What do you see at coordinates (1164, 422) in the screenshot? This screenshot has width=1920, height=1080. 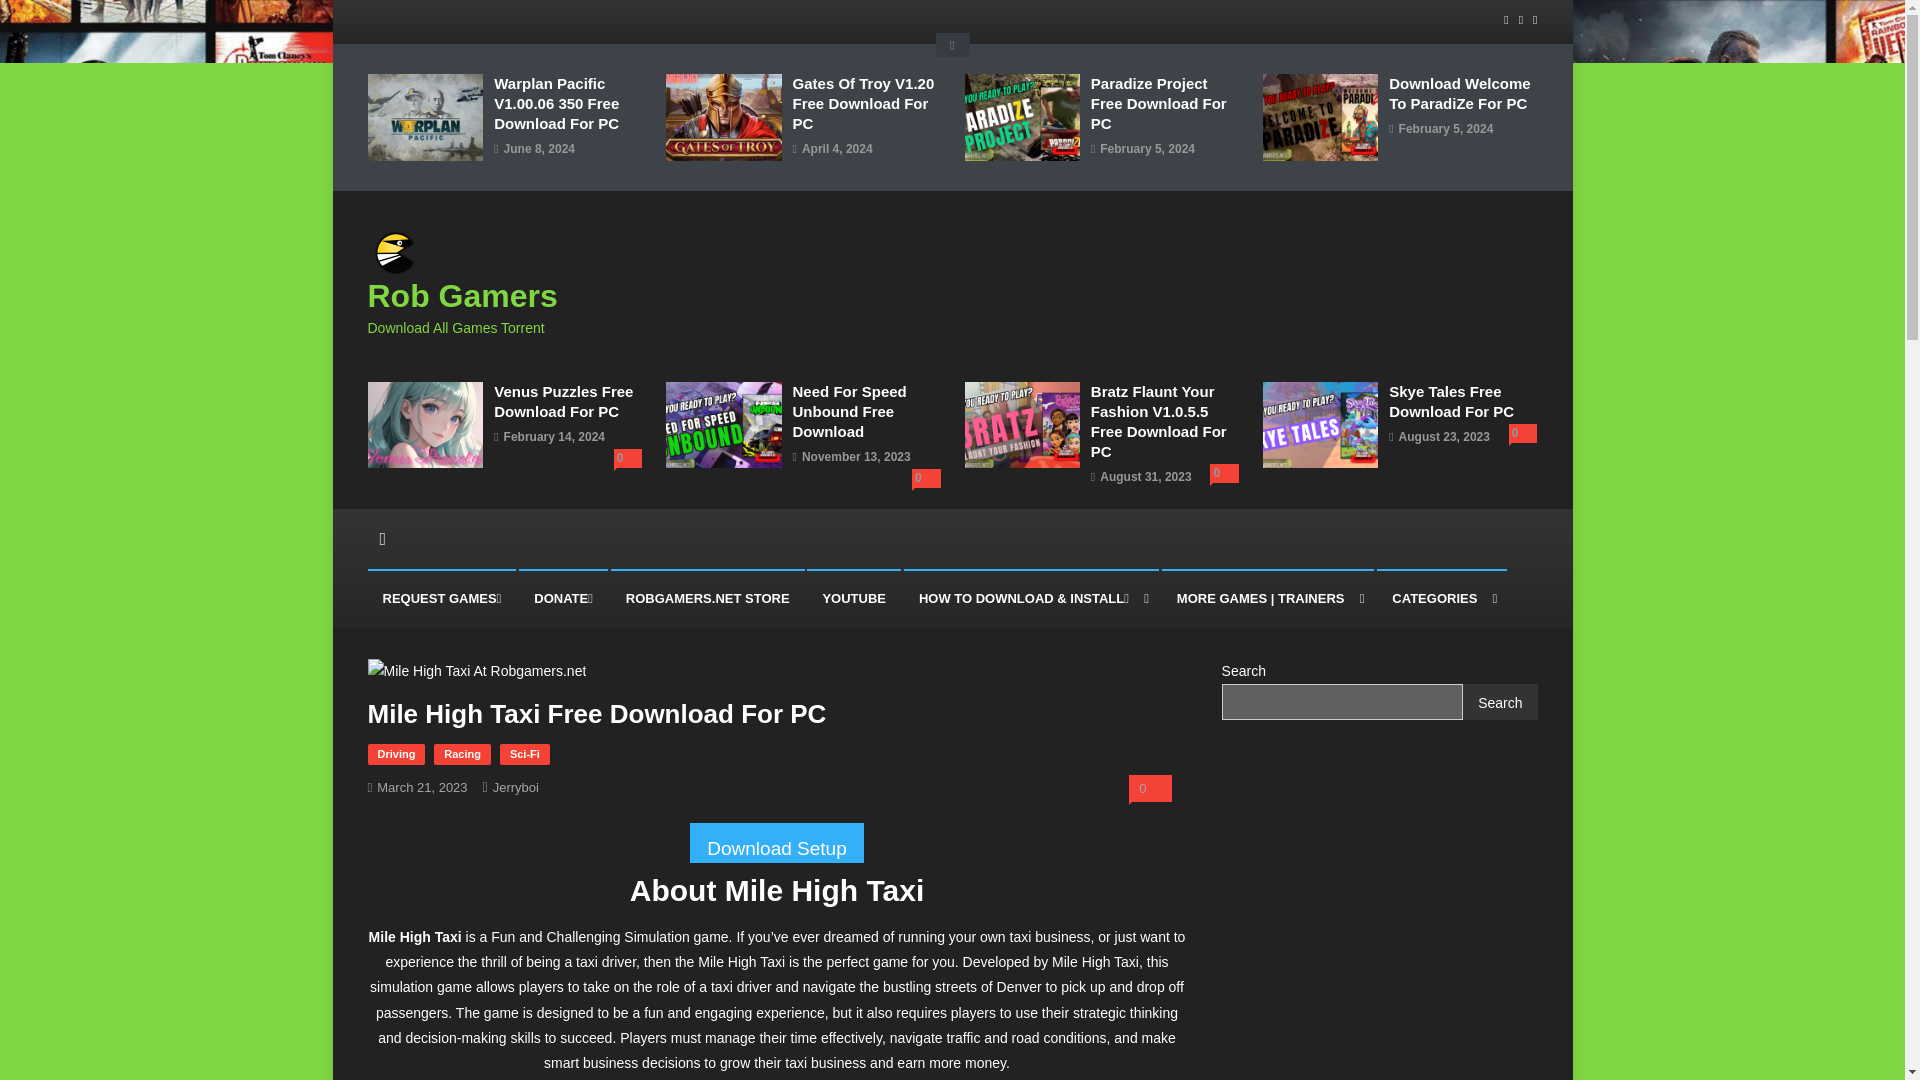 I see `Bratz Flaunt Your Fashion V1.0.5.5 Free Download For PC` at bounding box center [1164, 422].